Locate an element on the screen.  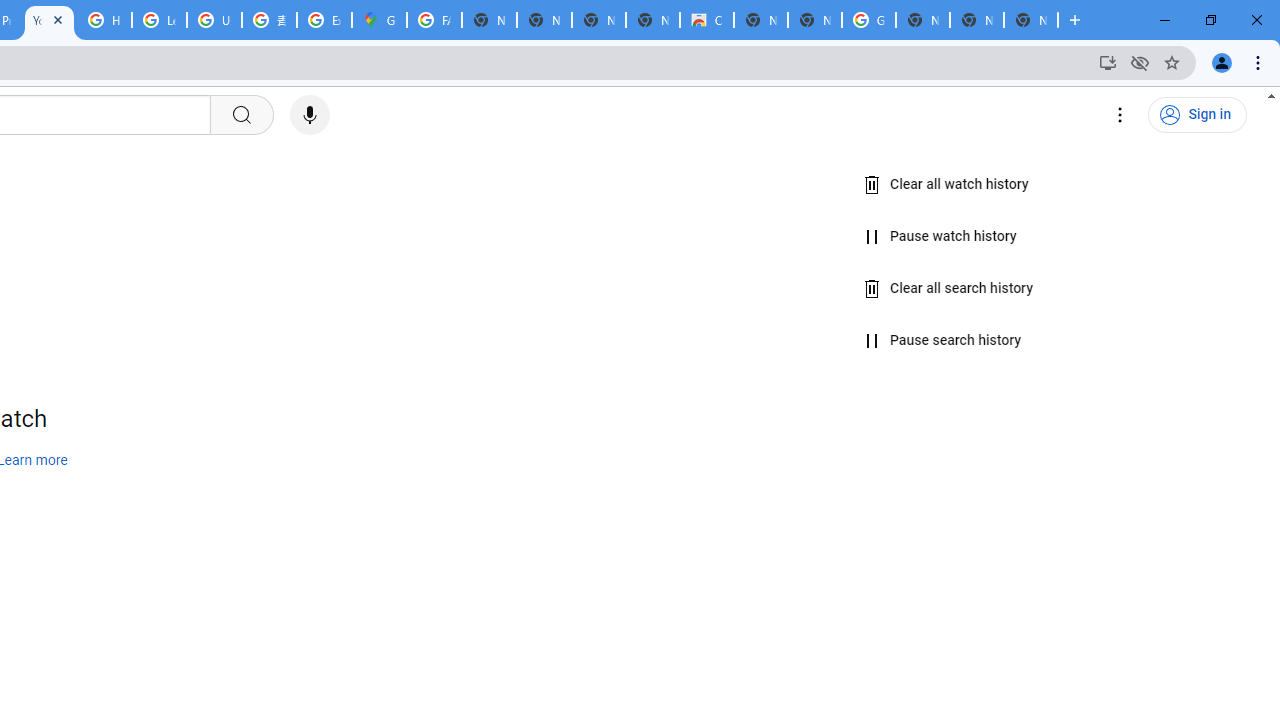
Explore new street-level details - Google Maps Help is located at coordinates (324, 20).